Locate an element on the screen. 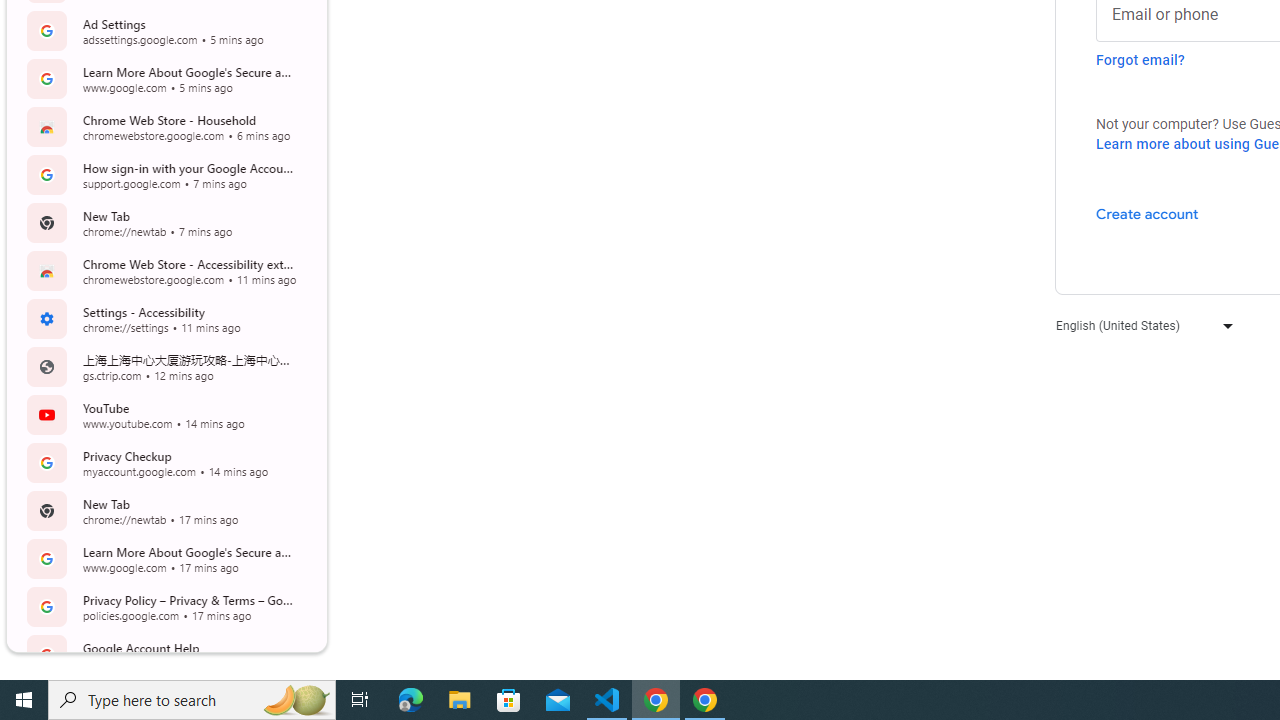 This screenshot has width=1280, height=720. Ad Settings adssettings.google.com 5 mins ago Open Tab is located at coordinates (164, 30).